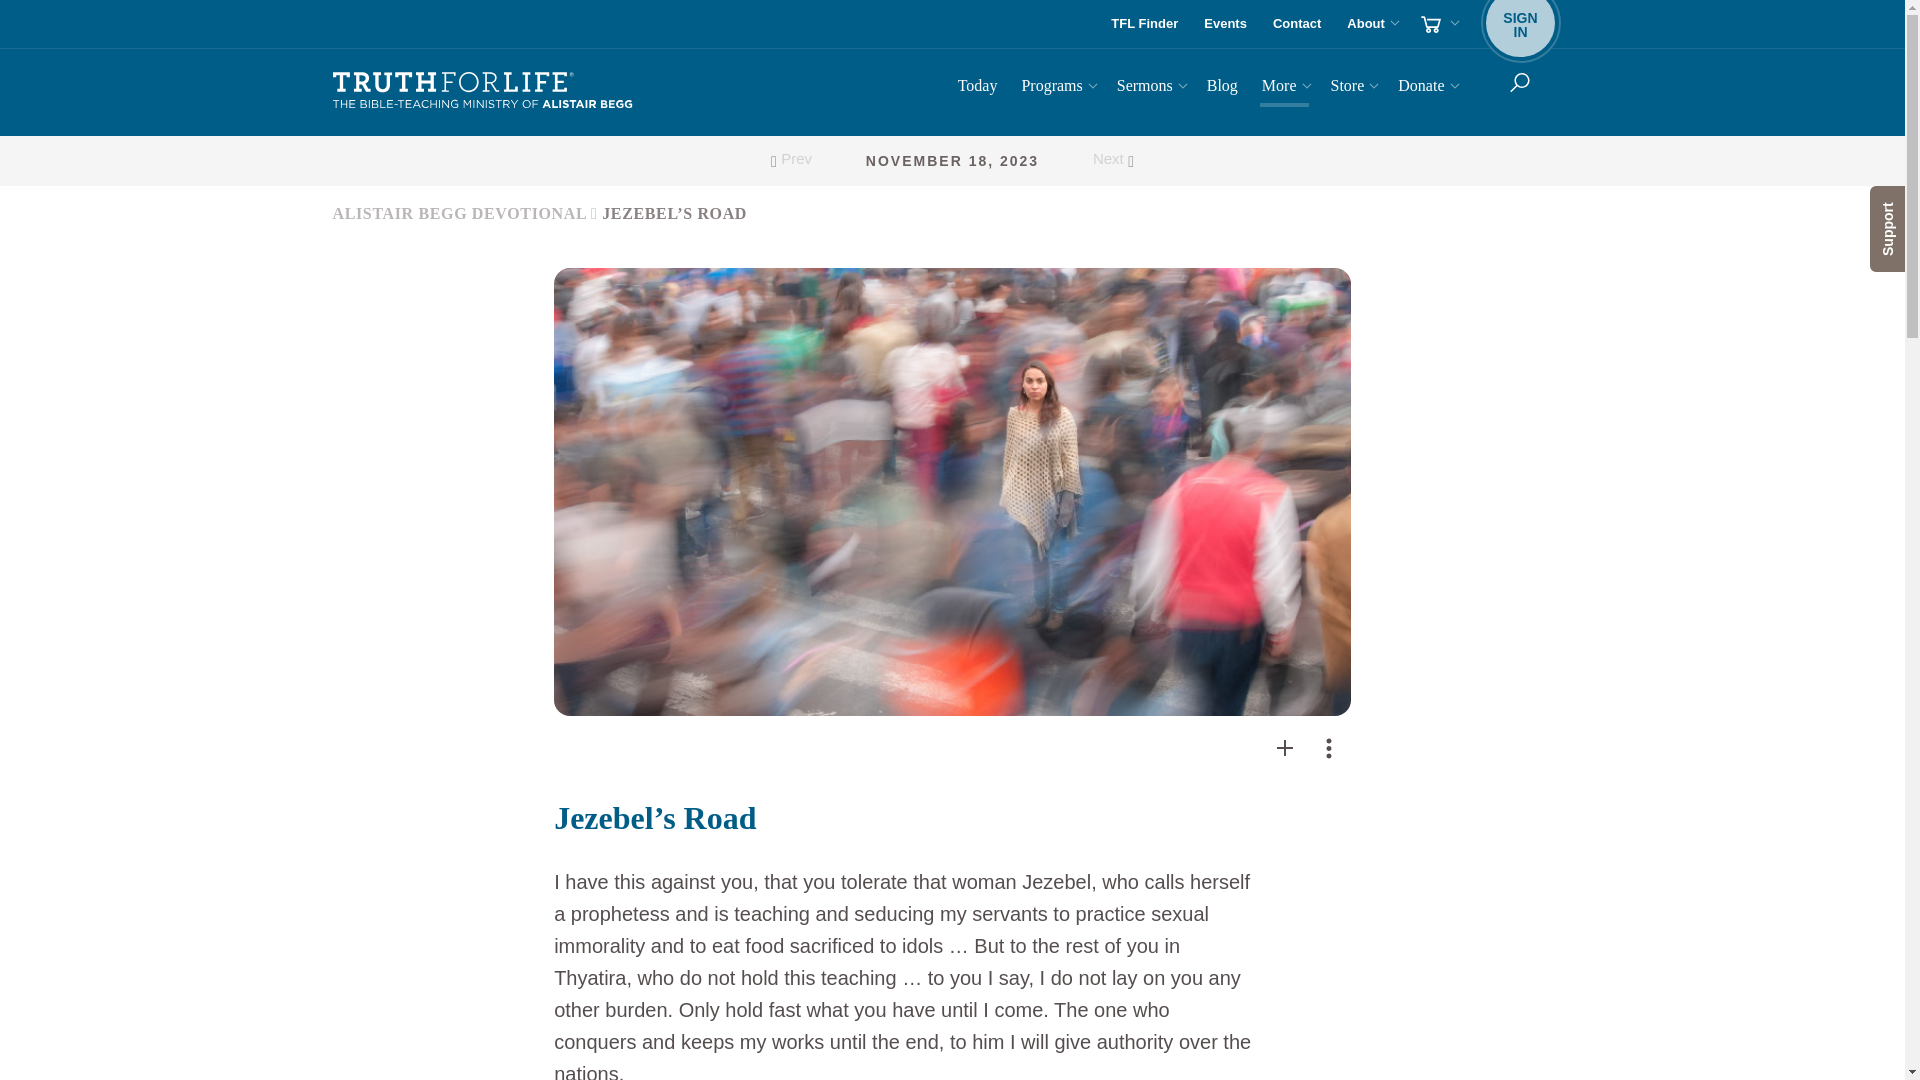  I want to click on November 18, 2023, so click(1285, 748).